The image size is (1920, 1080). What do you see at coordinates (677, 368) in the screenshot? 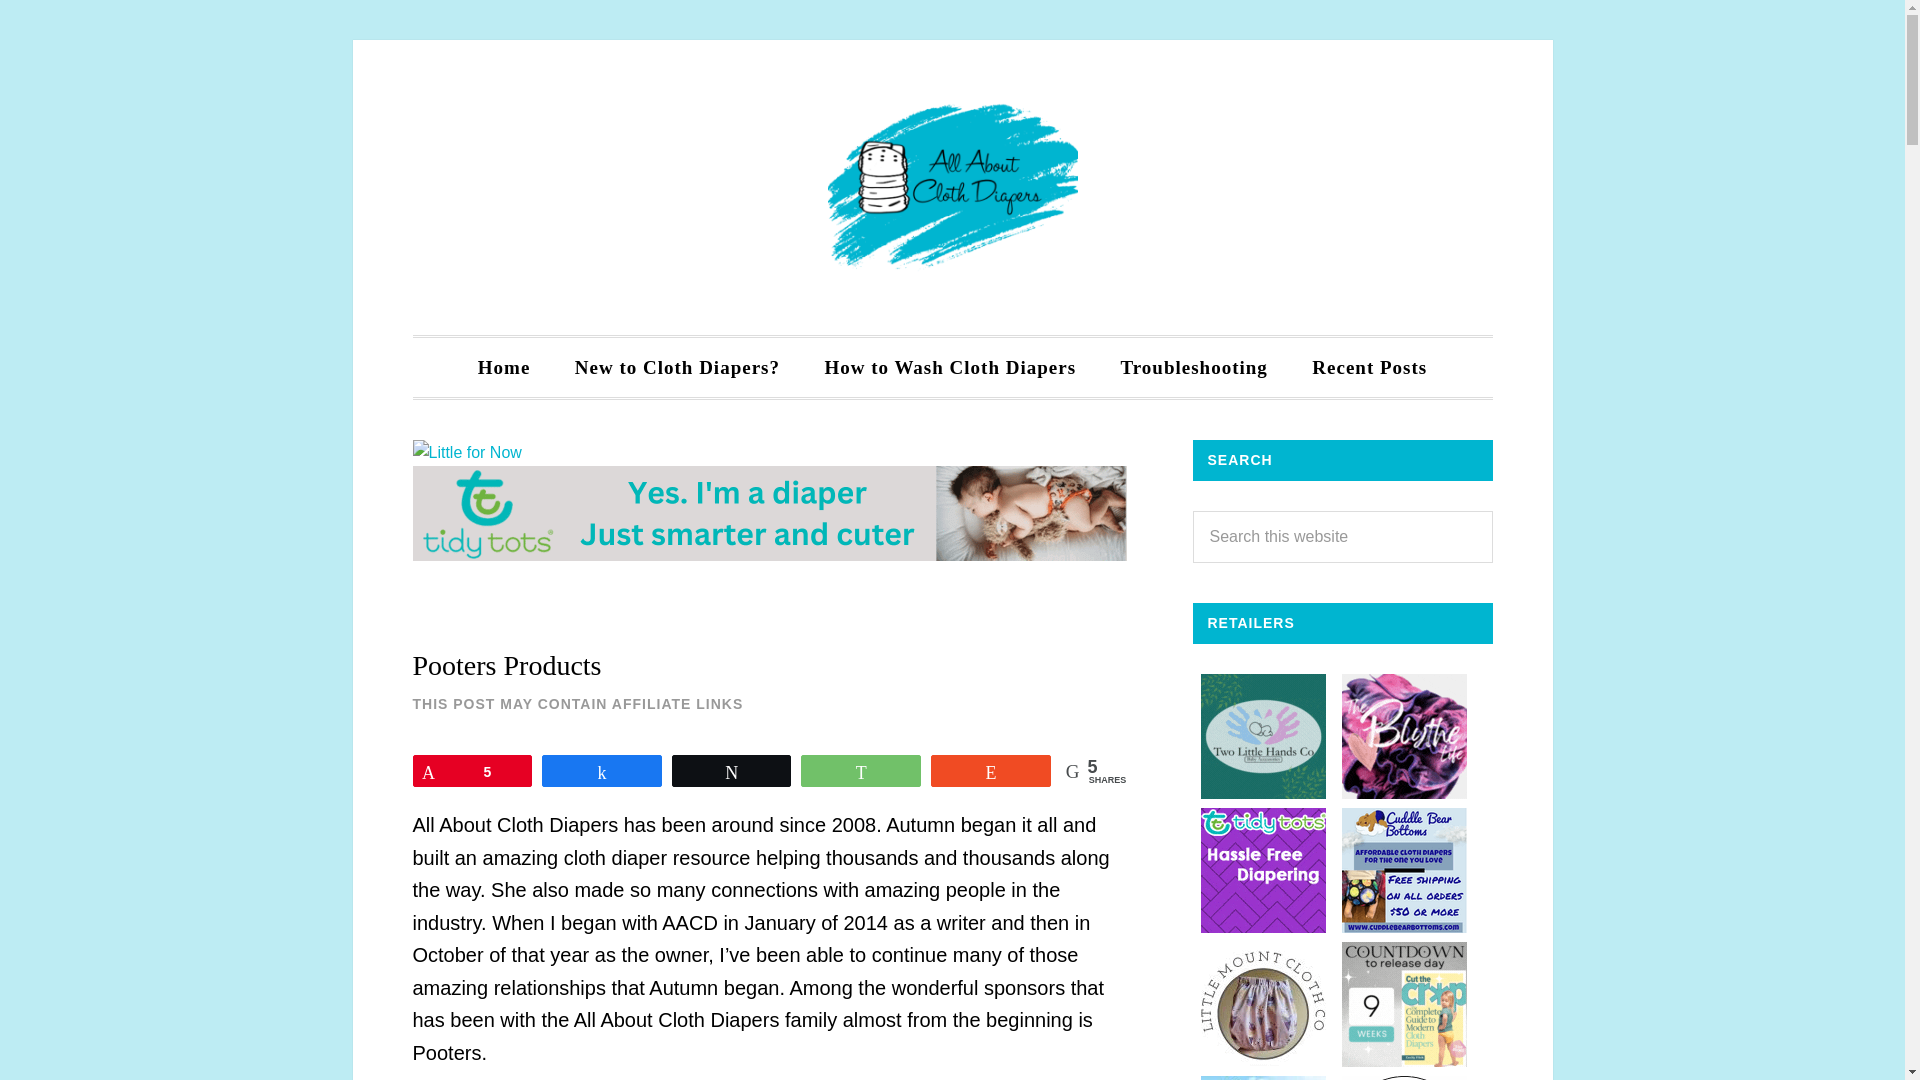
I see `New to Cloth Diapers?` at bounding box center [677, 368].